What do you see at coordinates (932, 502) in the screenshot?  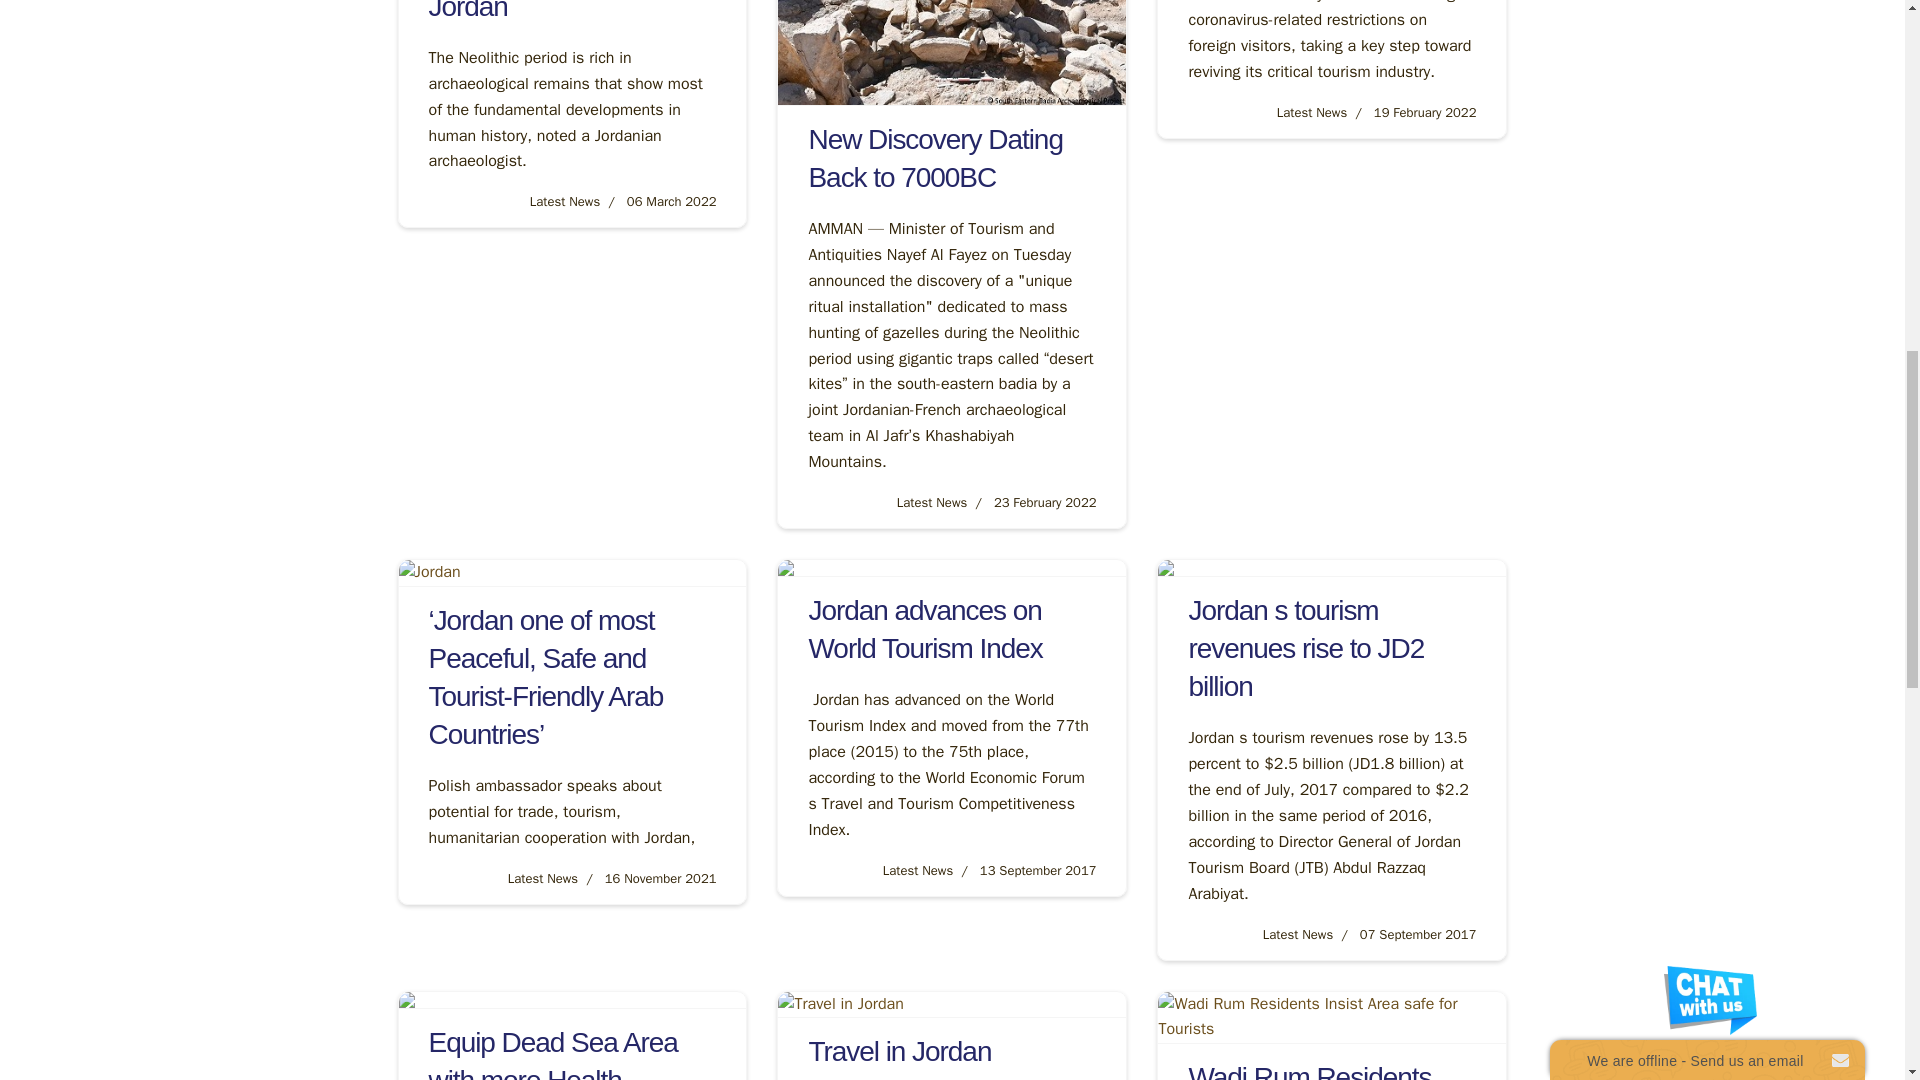 I see `Latest News` at bounding box center [932, 502].